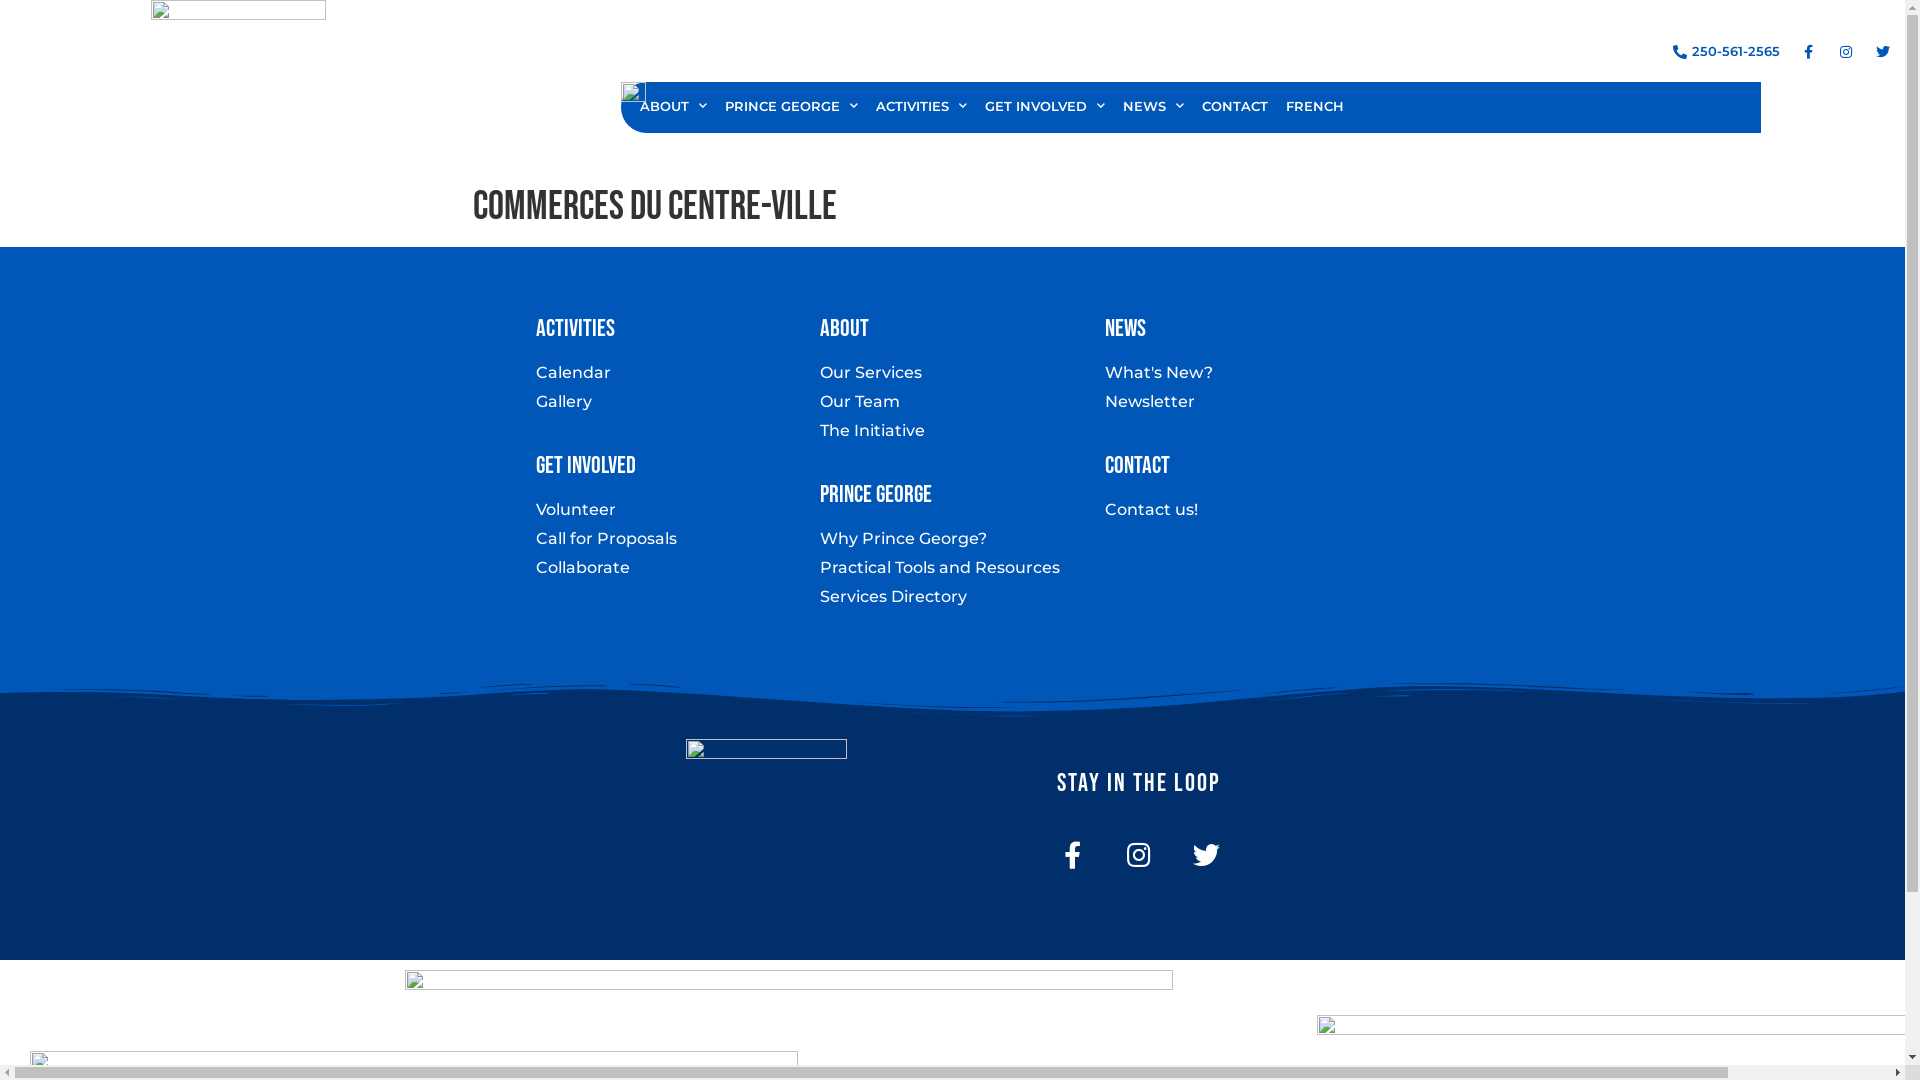  Describe the element at coordinates (668, 372) in the screenshot. I see `Calendar` at that location.